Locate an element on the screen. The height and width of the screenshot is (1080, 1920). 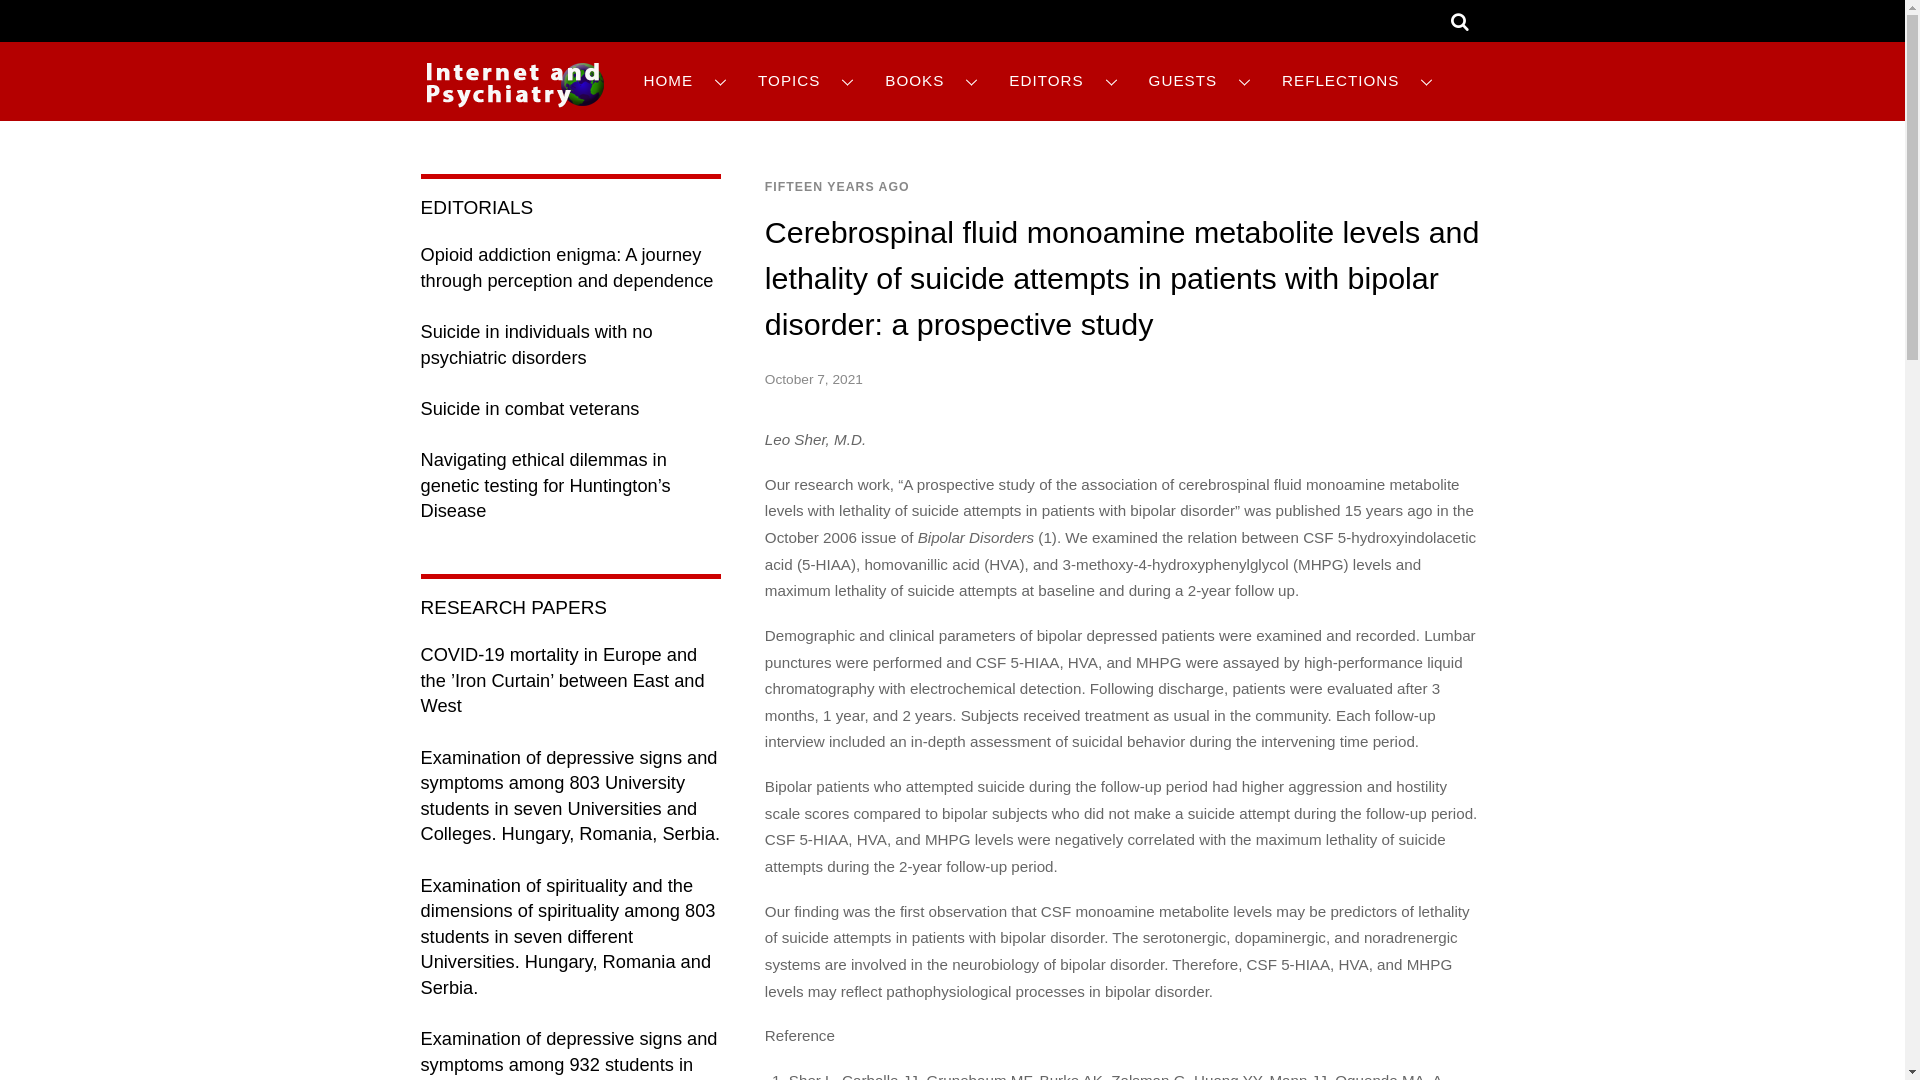
Internet and Psychiatry is located at coordinates (514, 84).